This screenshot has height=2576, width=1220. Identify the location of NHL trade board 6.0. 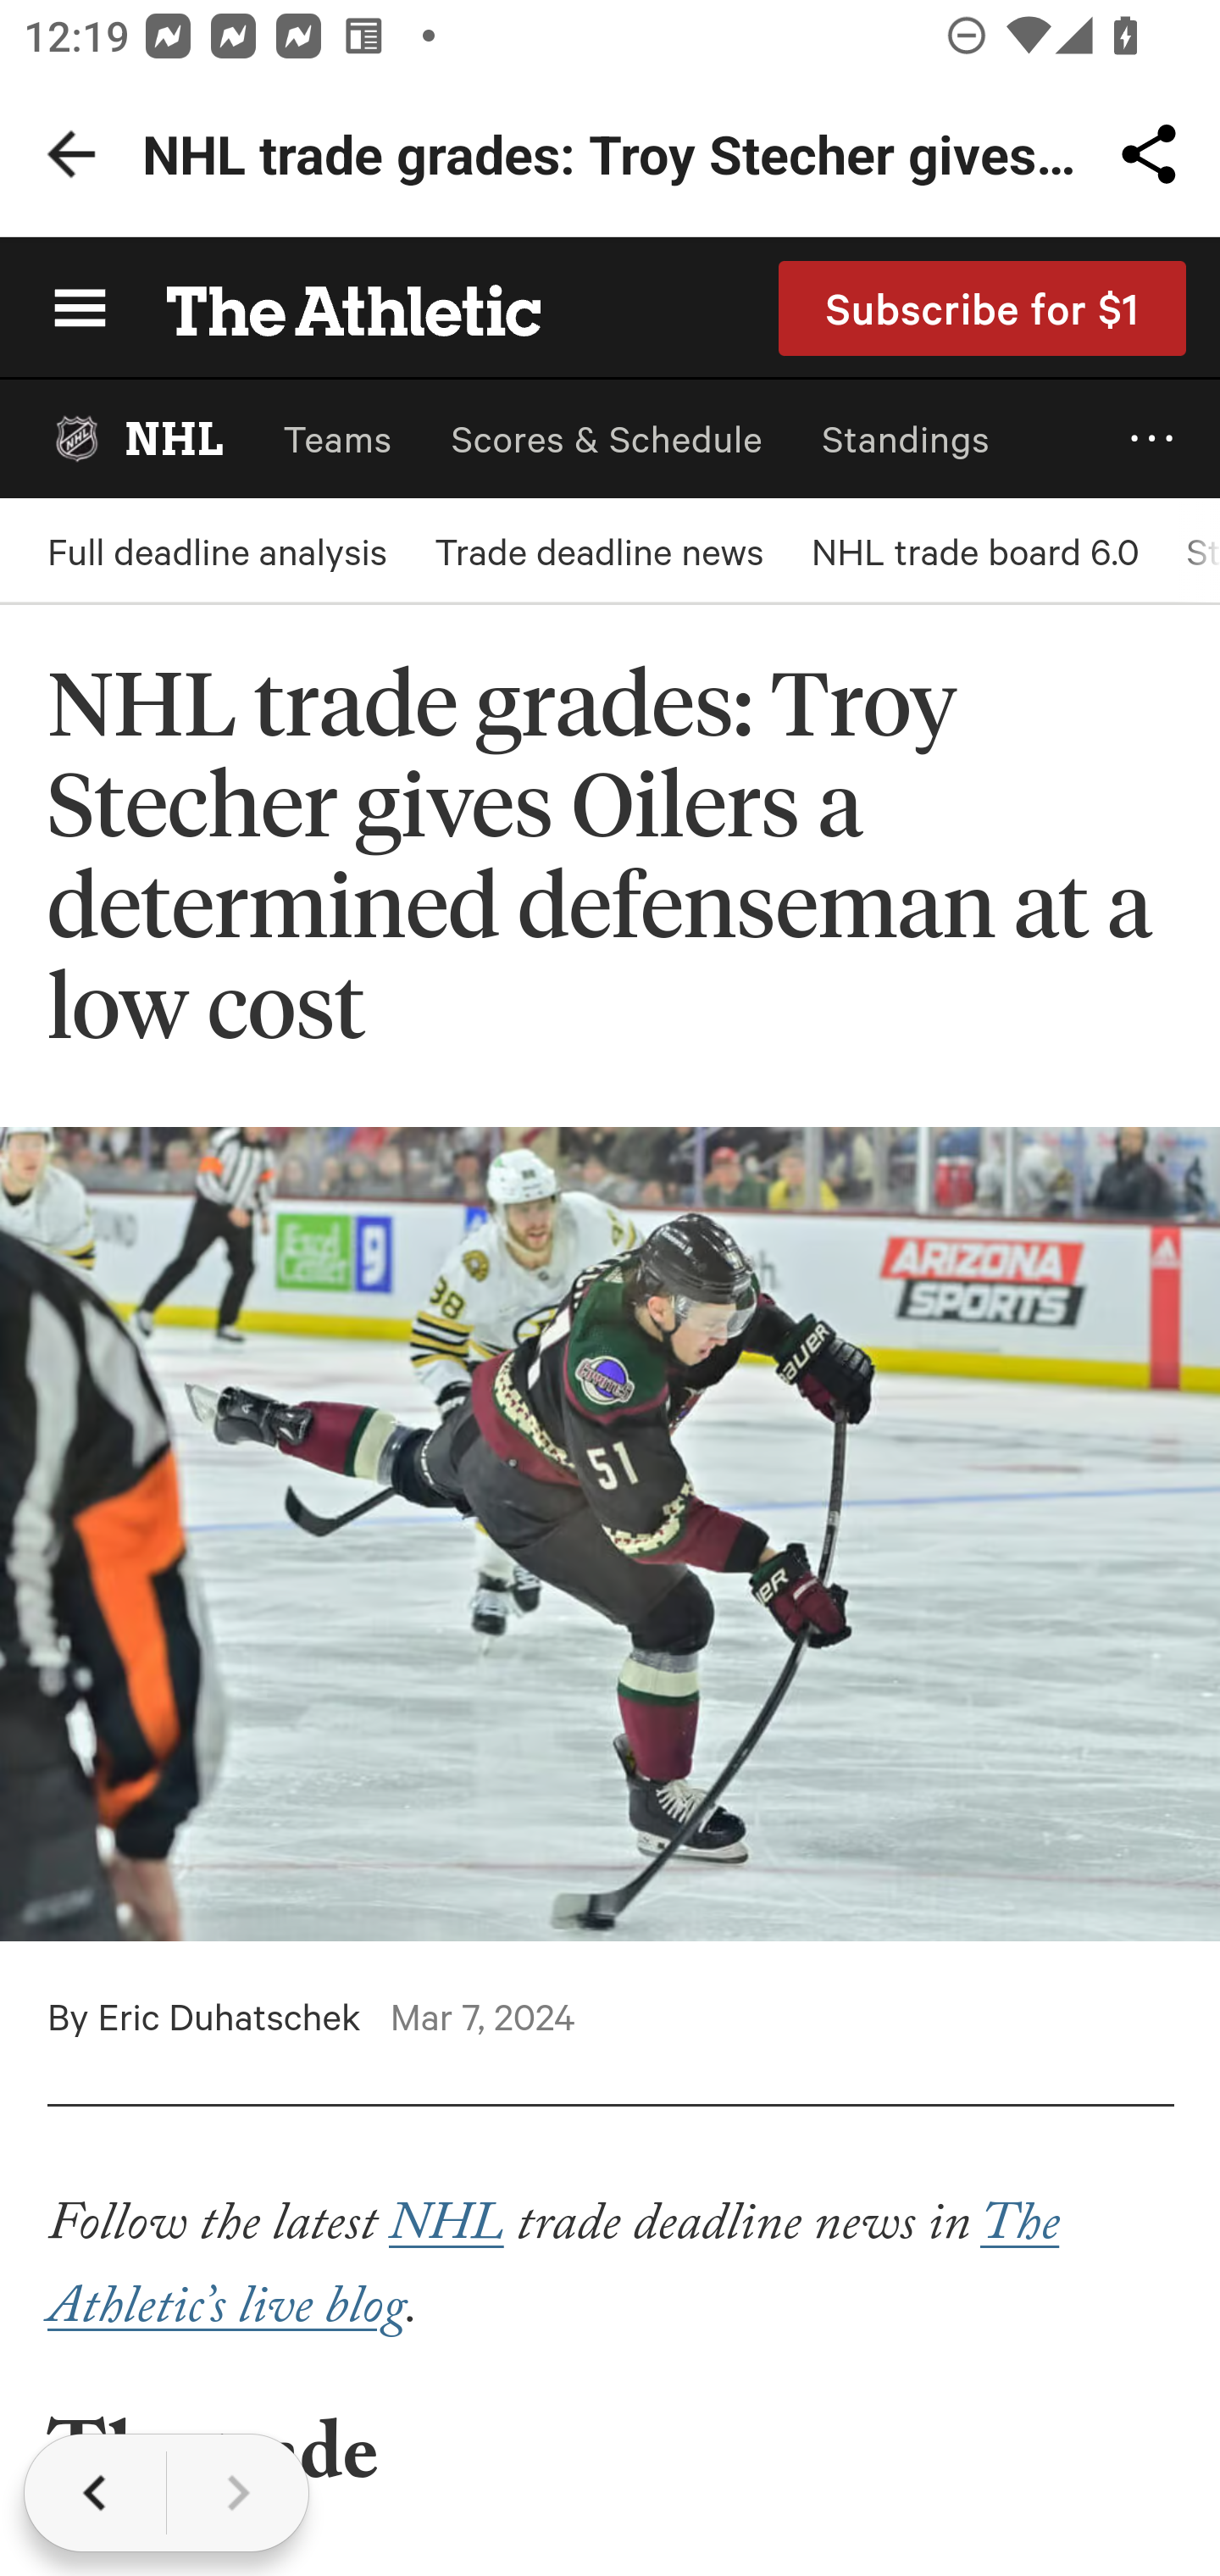
(974, 551).